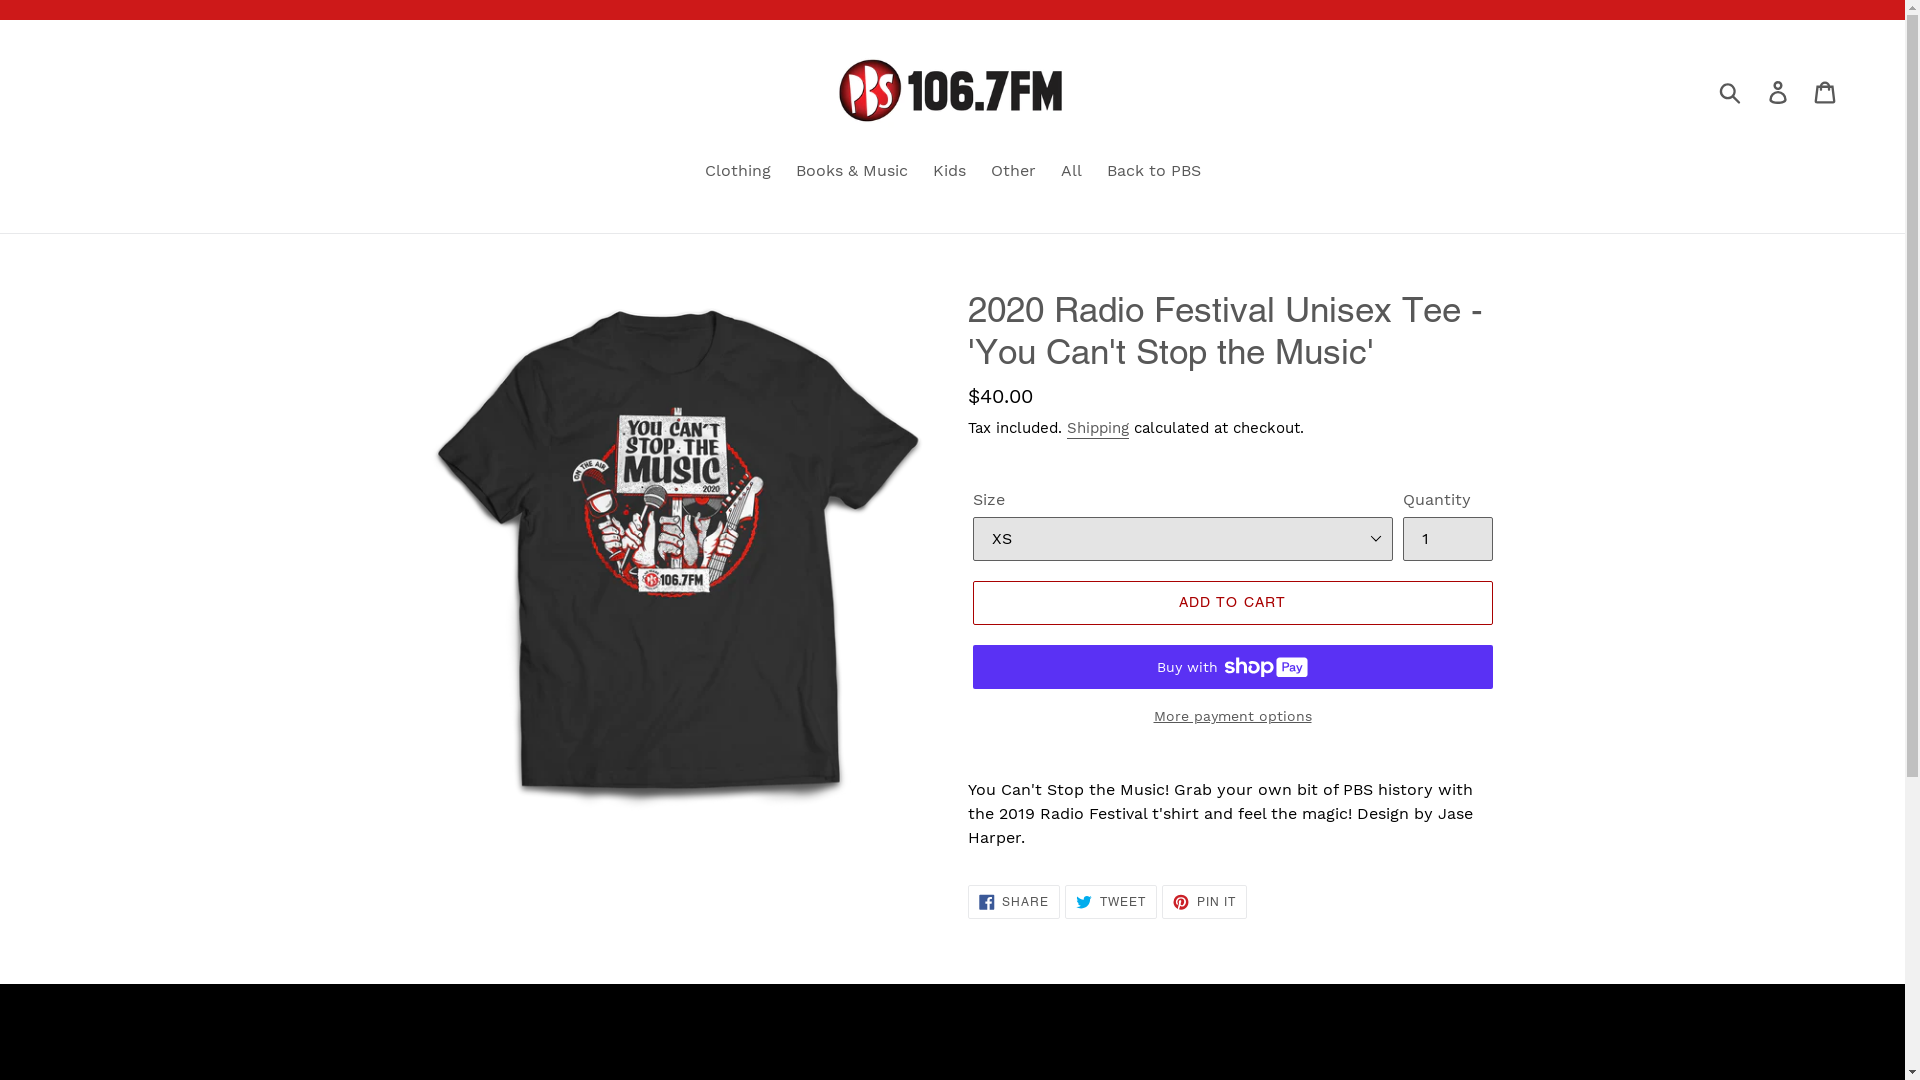 This screenshot has height=1080, width=1920. I want to click on Log in, so click(1780, 92).